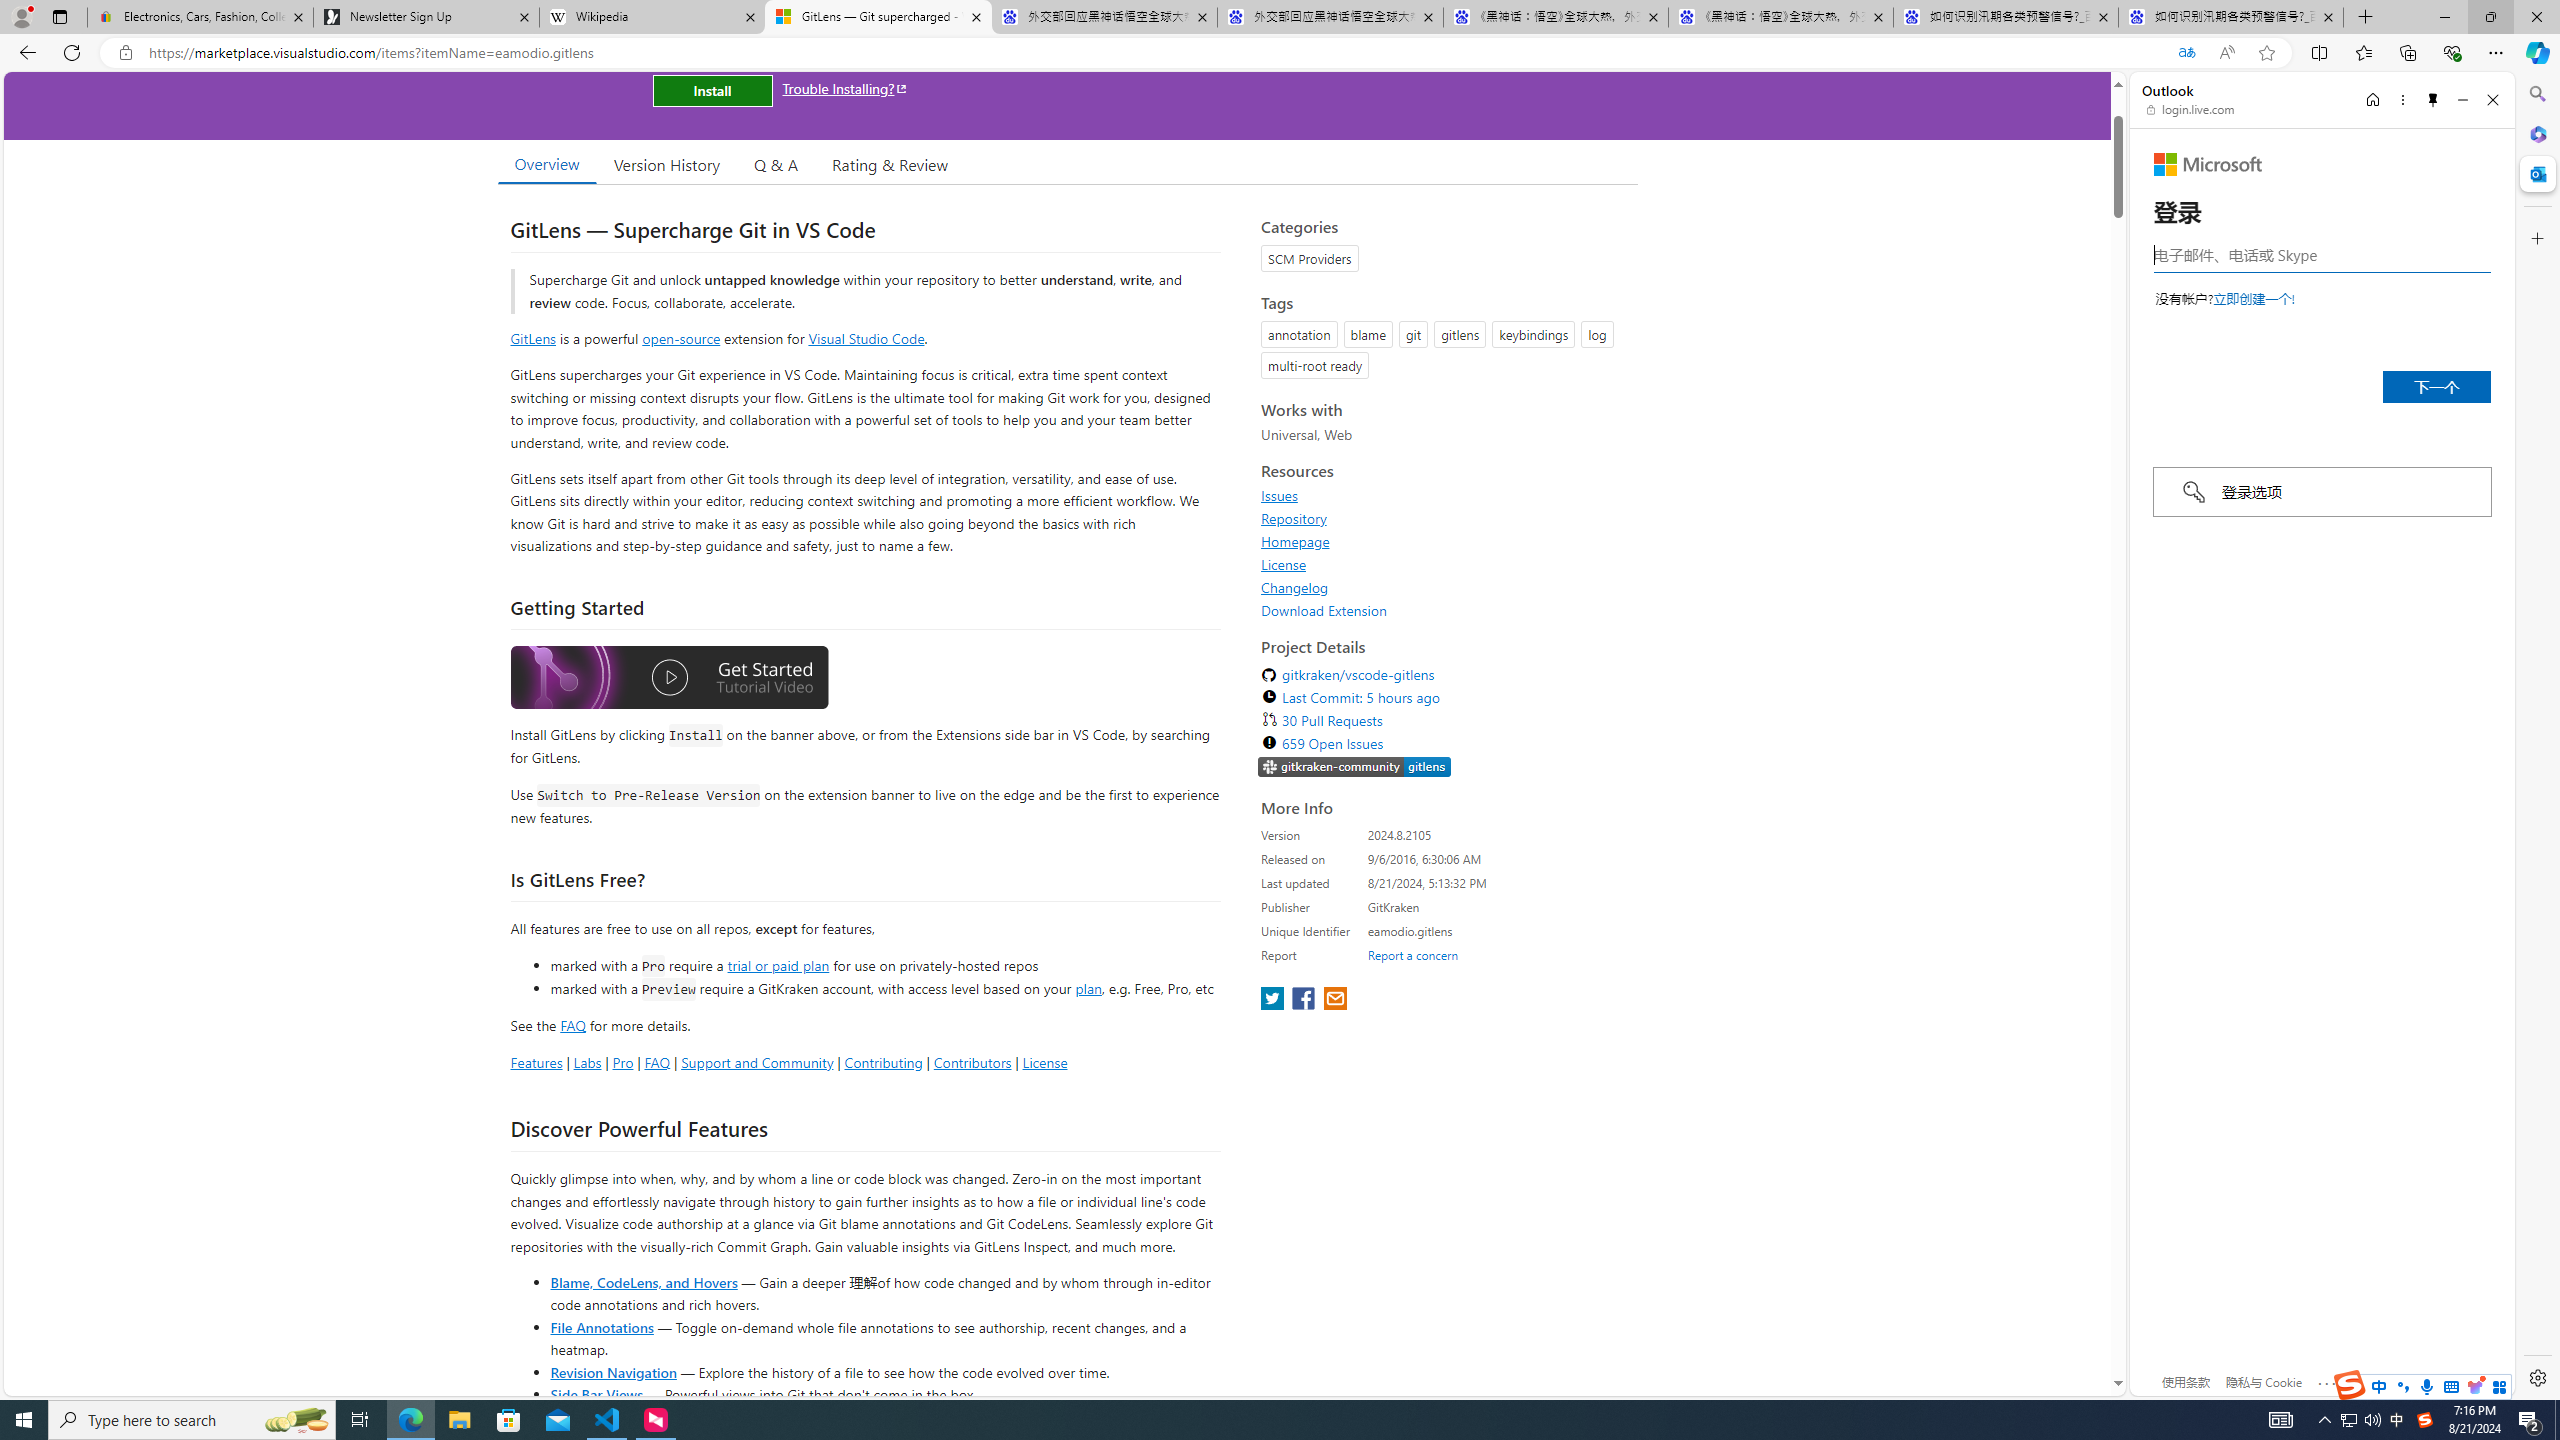 This screenshot has width=2560, height=1440. What do you see at coordinates (1088, 989) in the screenshot?
I see `plan` at bounding box center [1088, 989].